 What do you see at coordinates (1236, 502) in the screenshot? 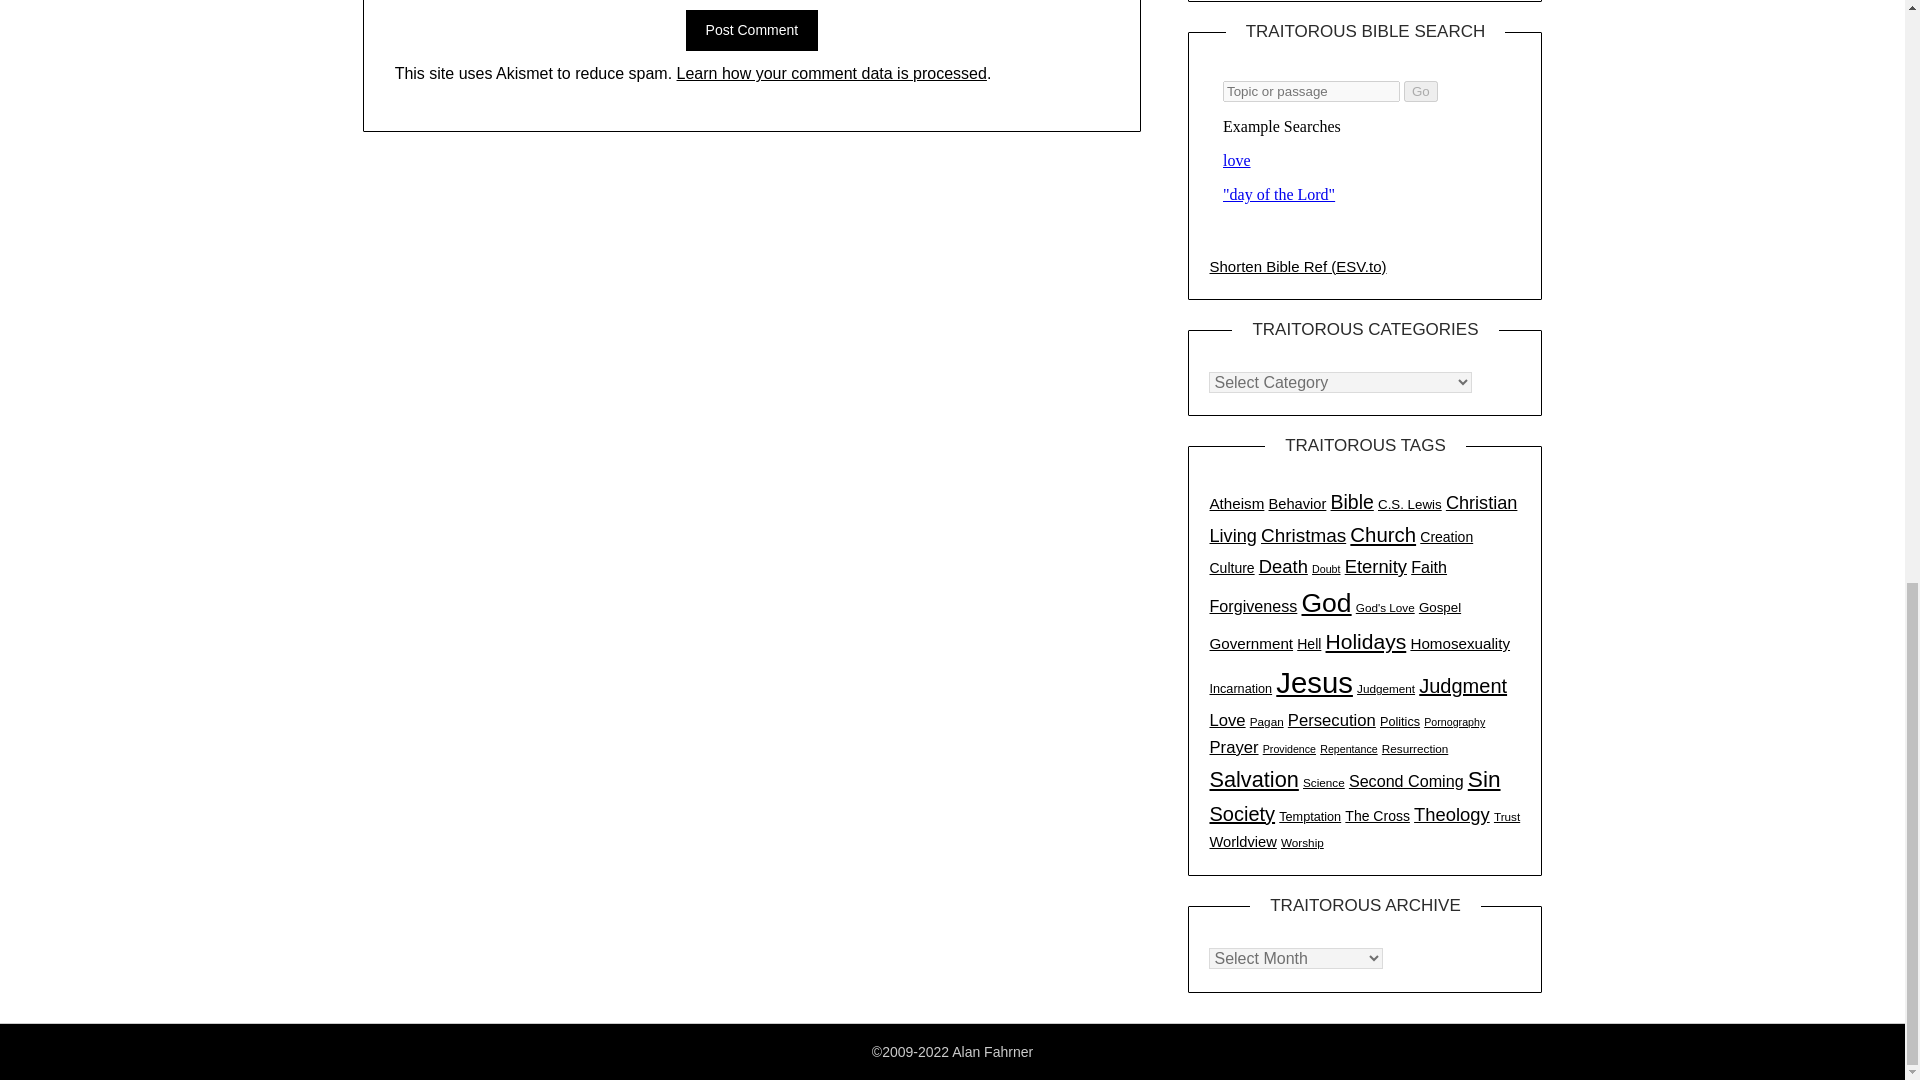
I see `Atheism` at bounding box center [1236, 502].